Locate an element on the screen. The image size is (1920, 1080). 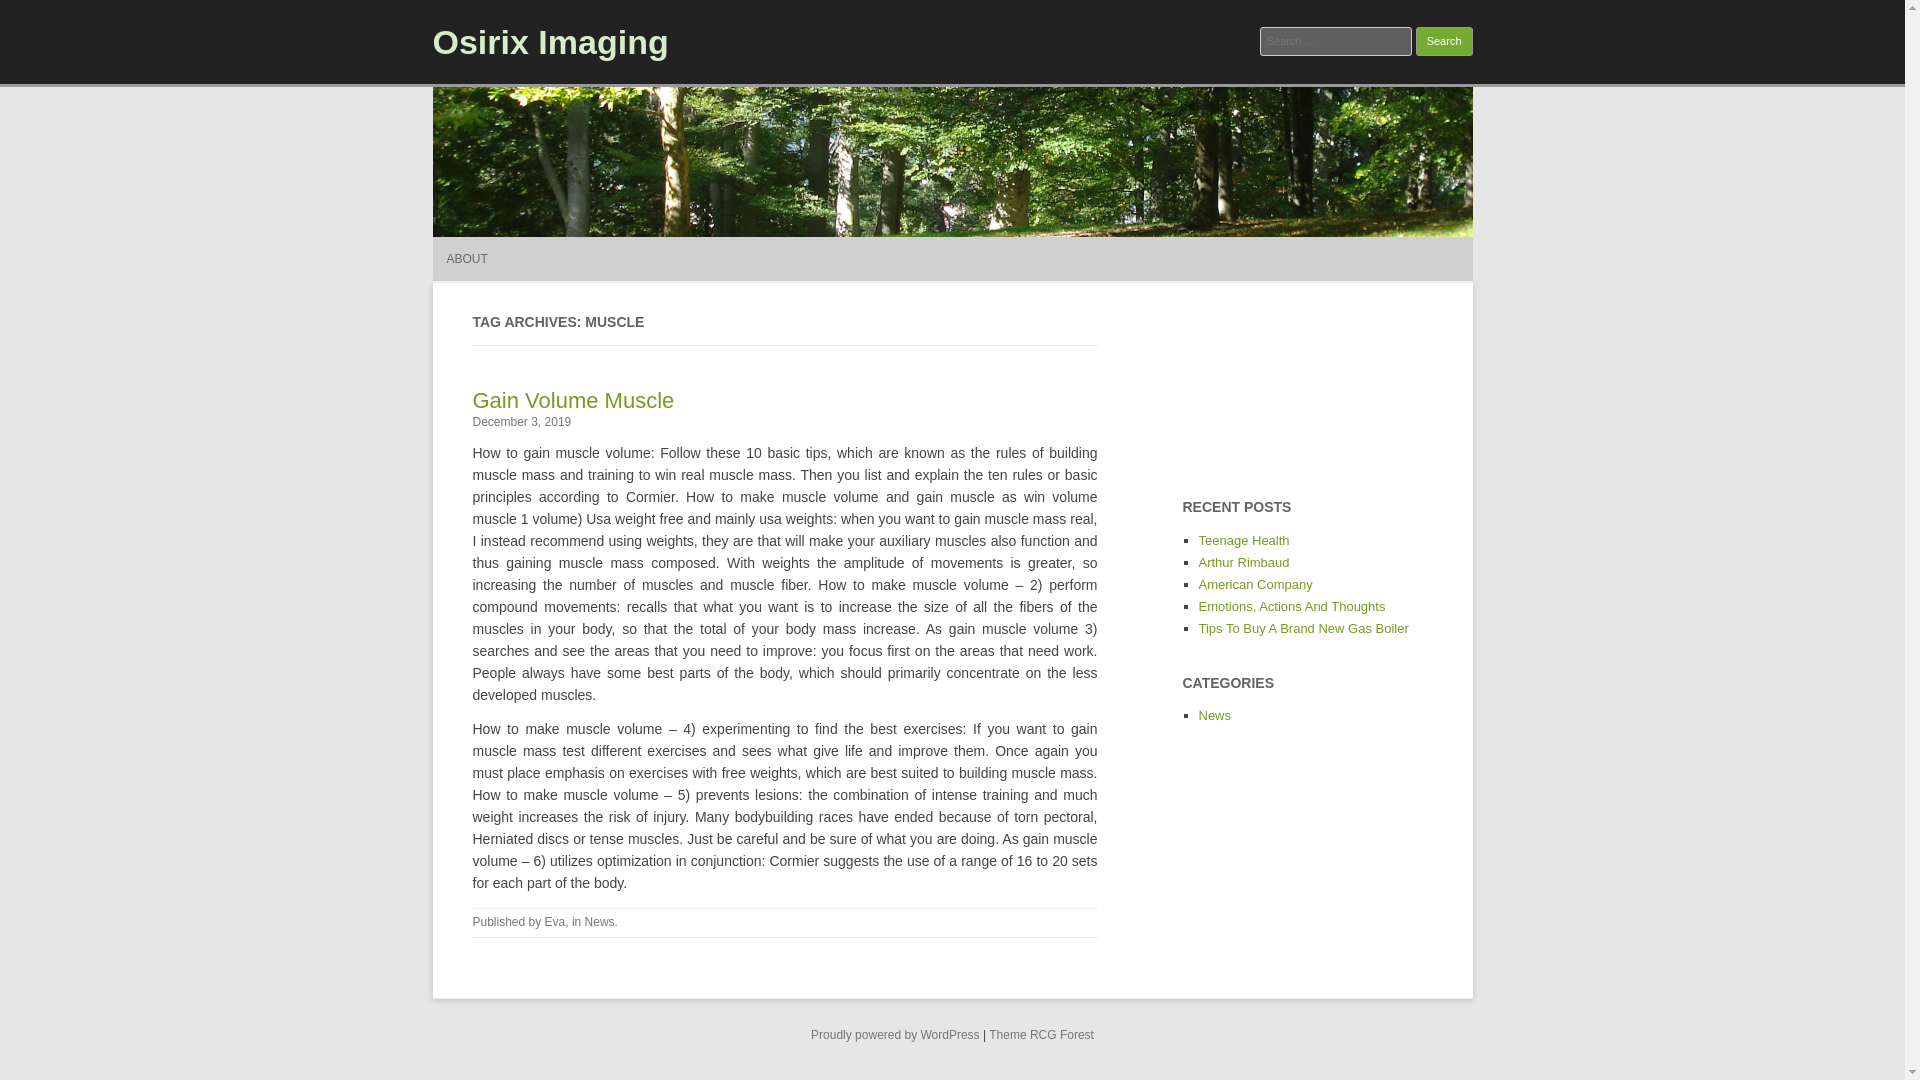
Gain Volume Muscle is located at coordinates (572, 400).